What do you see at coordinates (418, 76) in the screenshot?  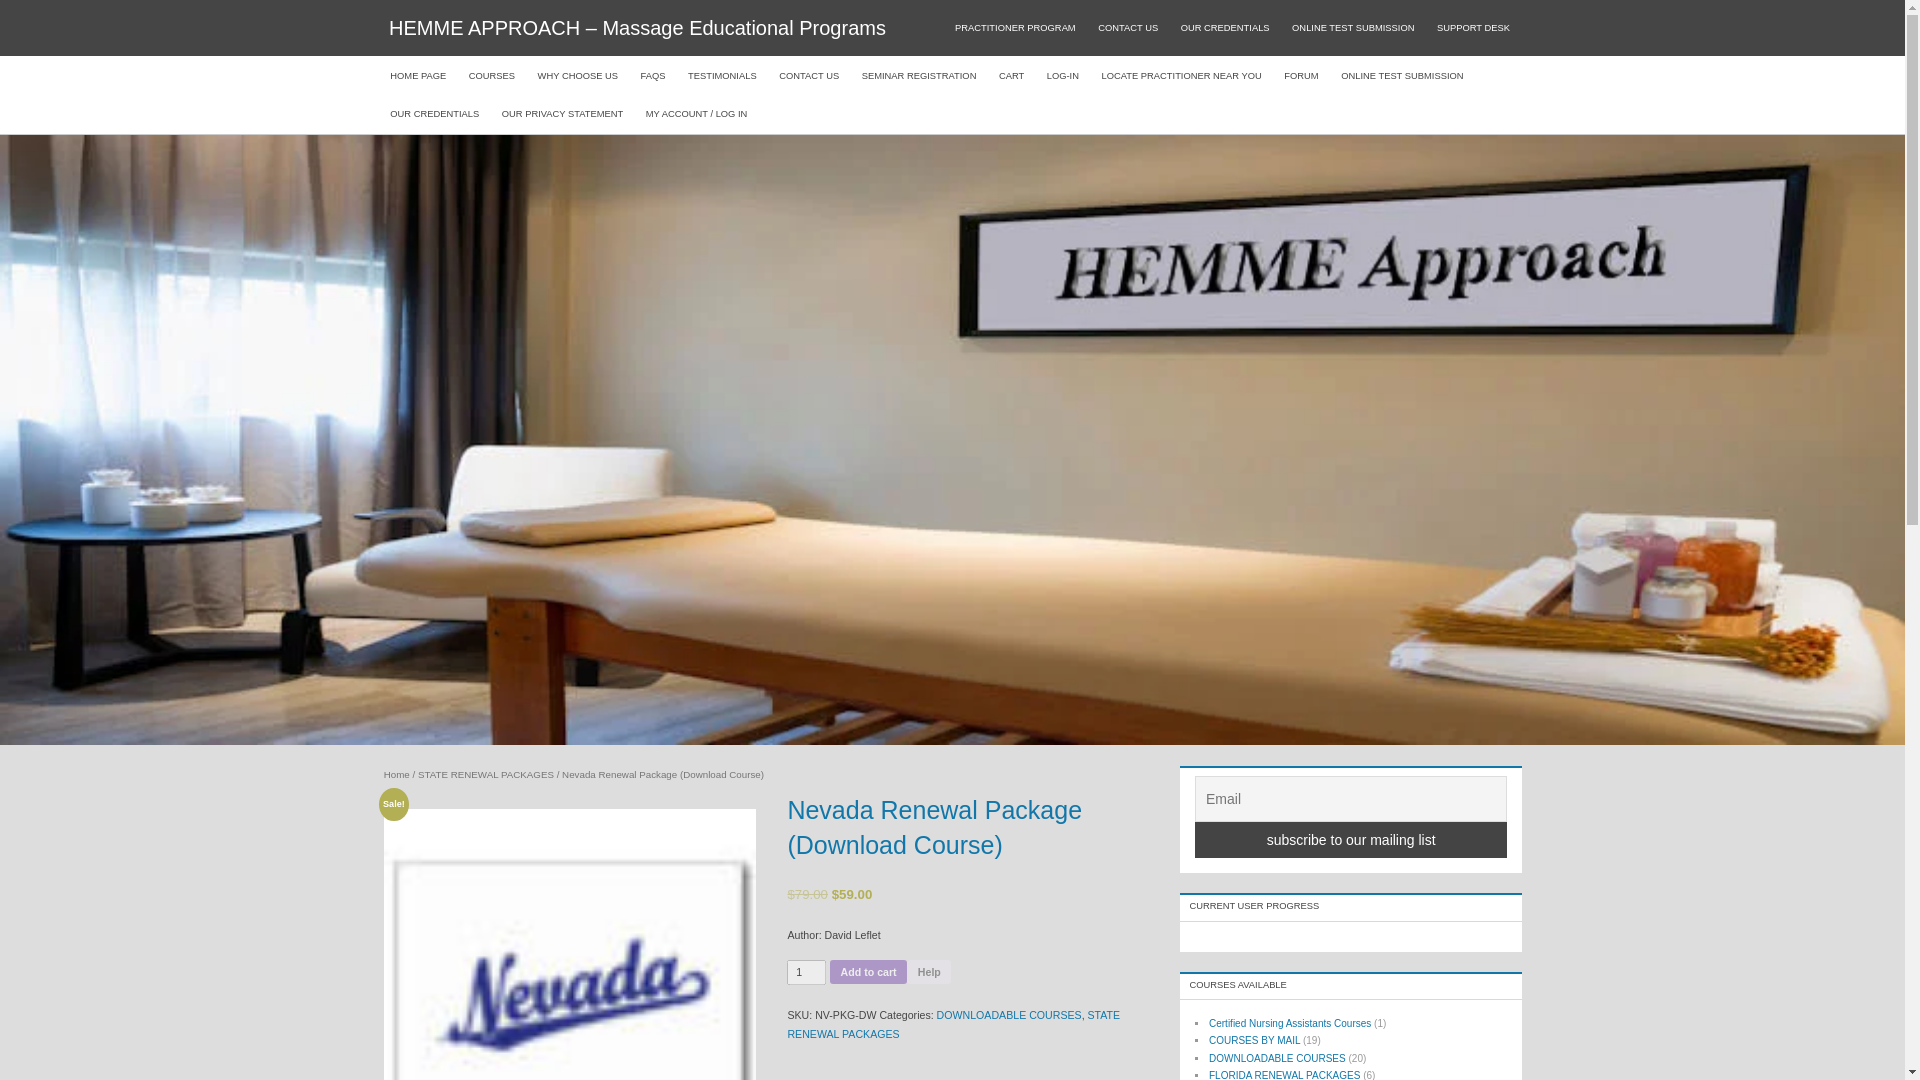 I see `HOME PAGE` at bounding box center [418, 76].